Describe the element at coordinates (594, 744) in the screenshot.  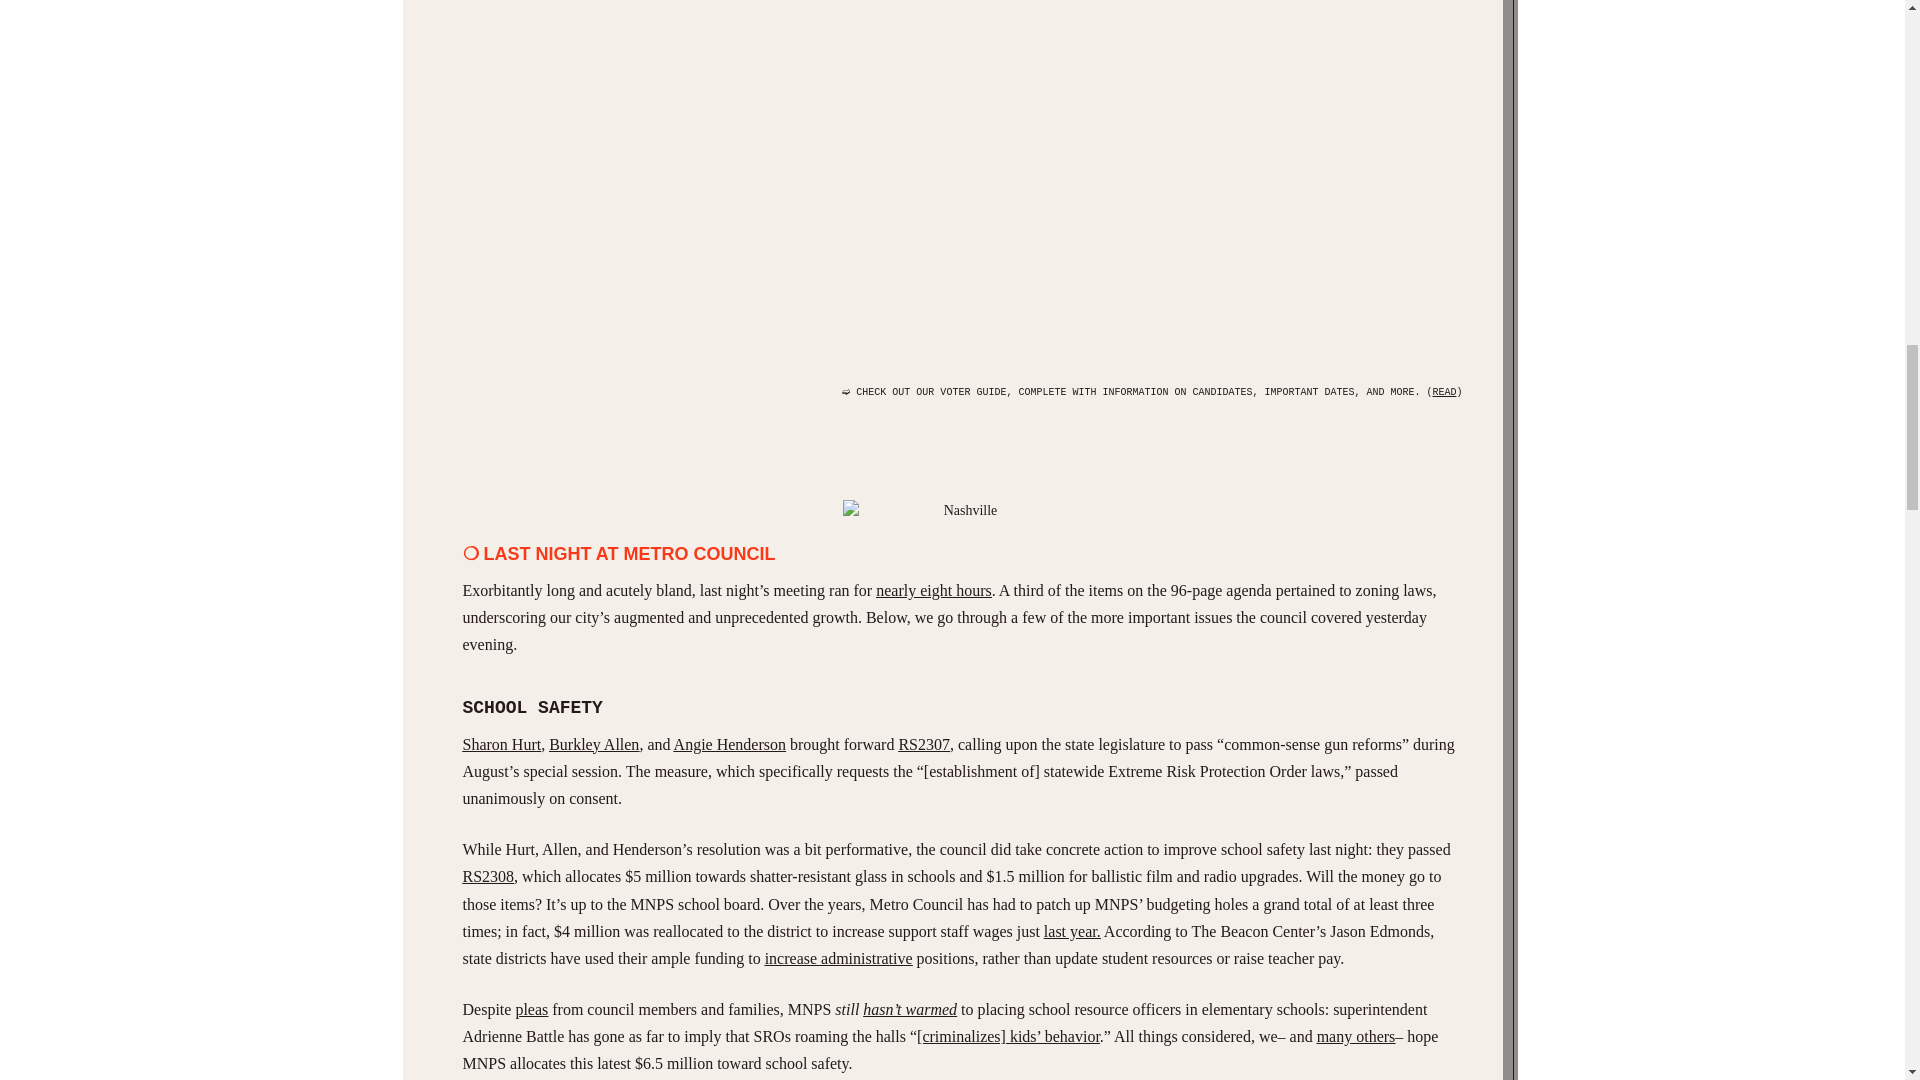
I see `Burkley Allen` at that location.